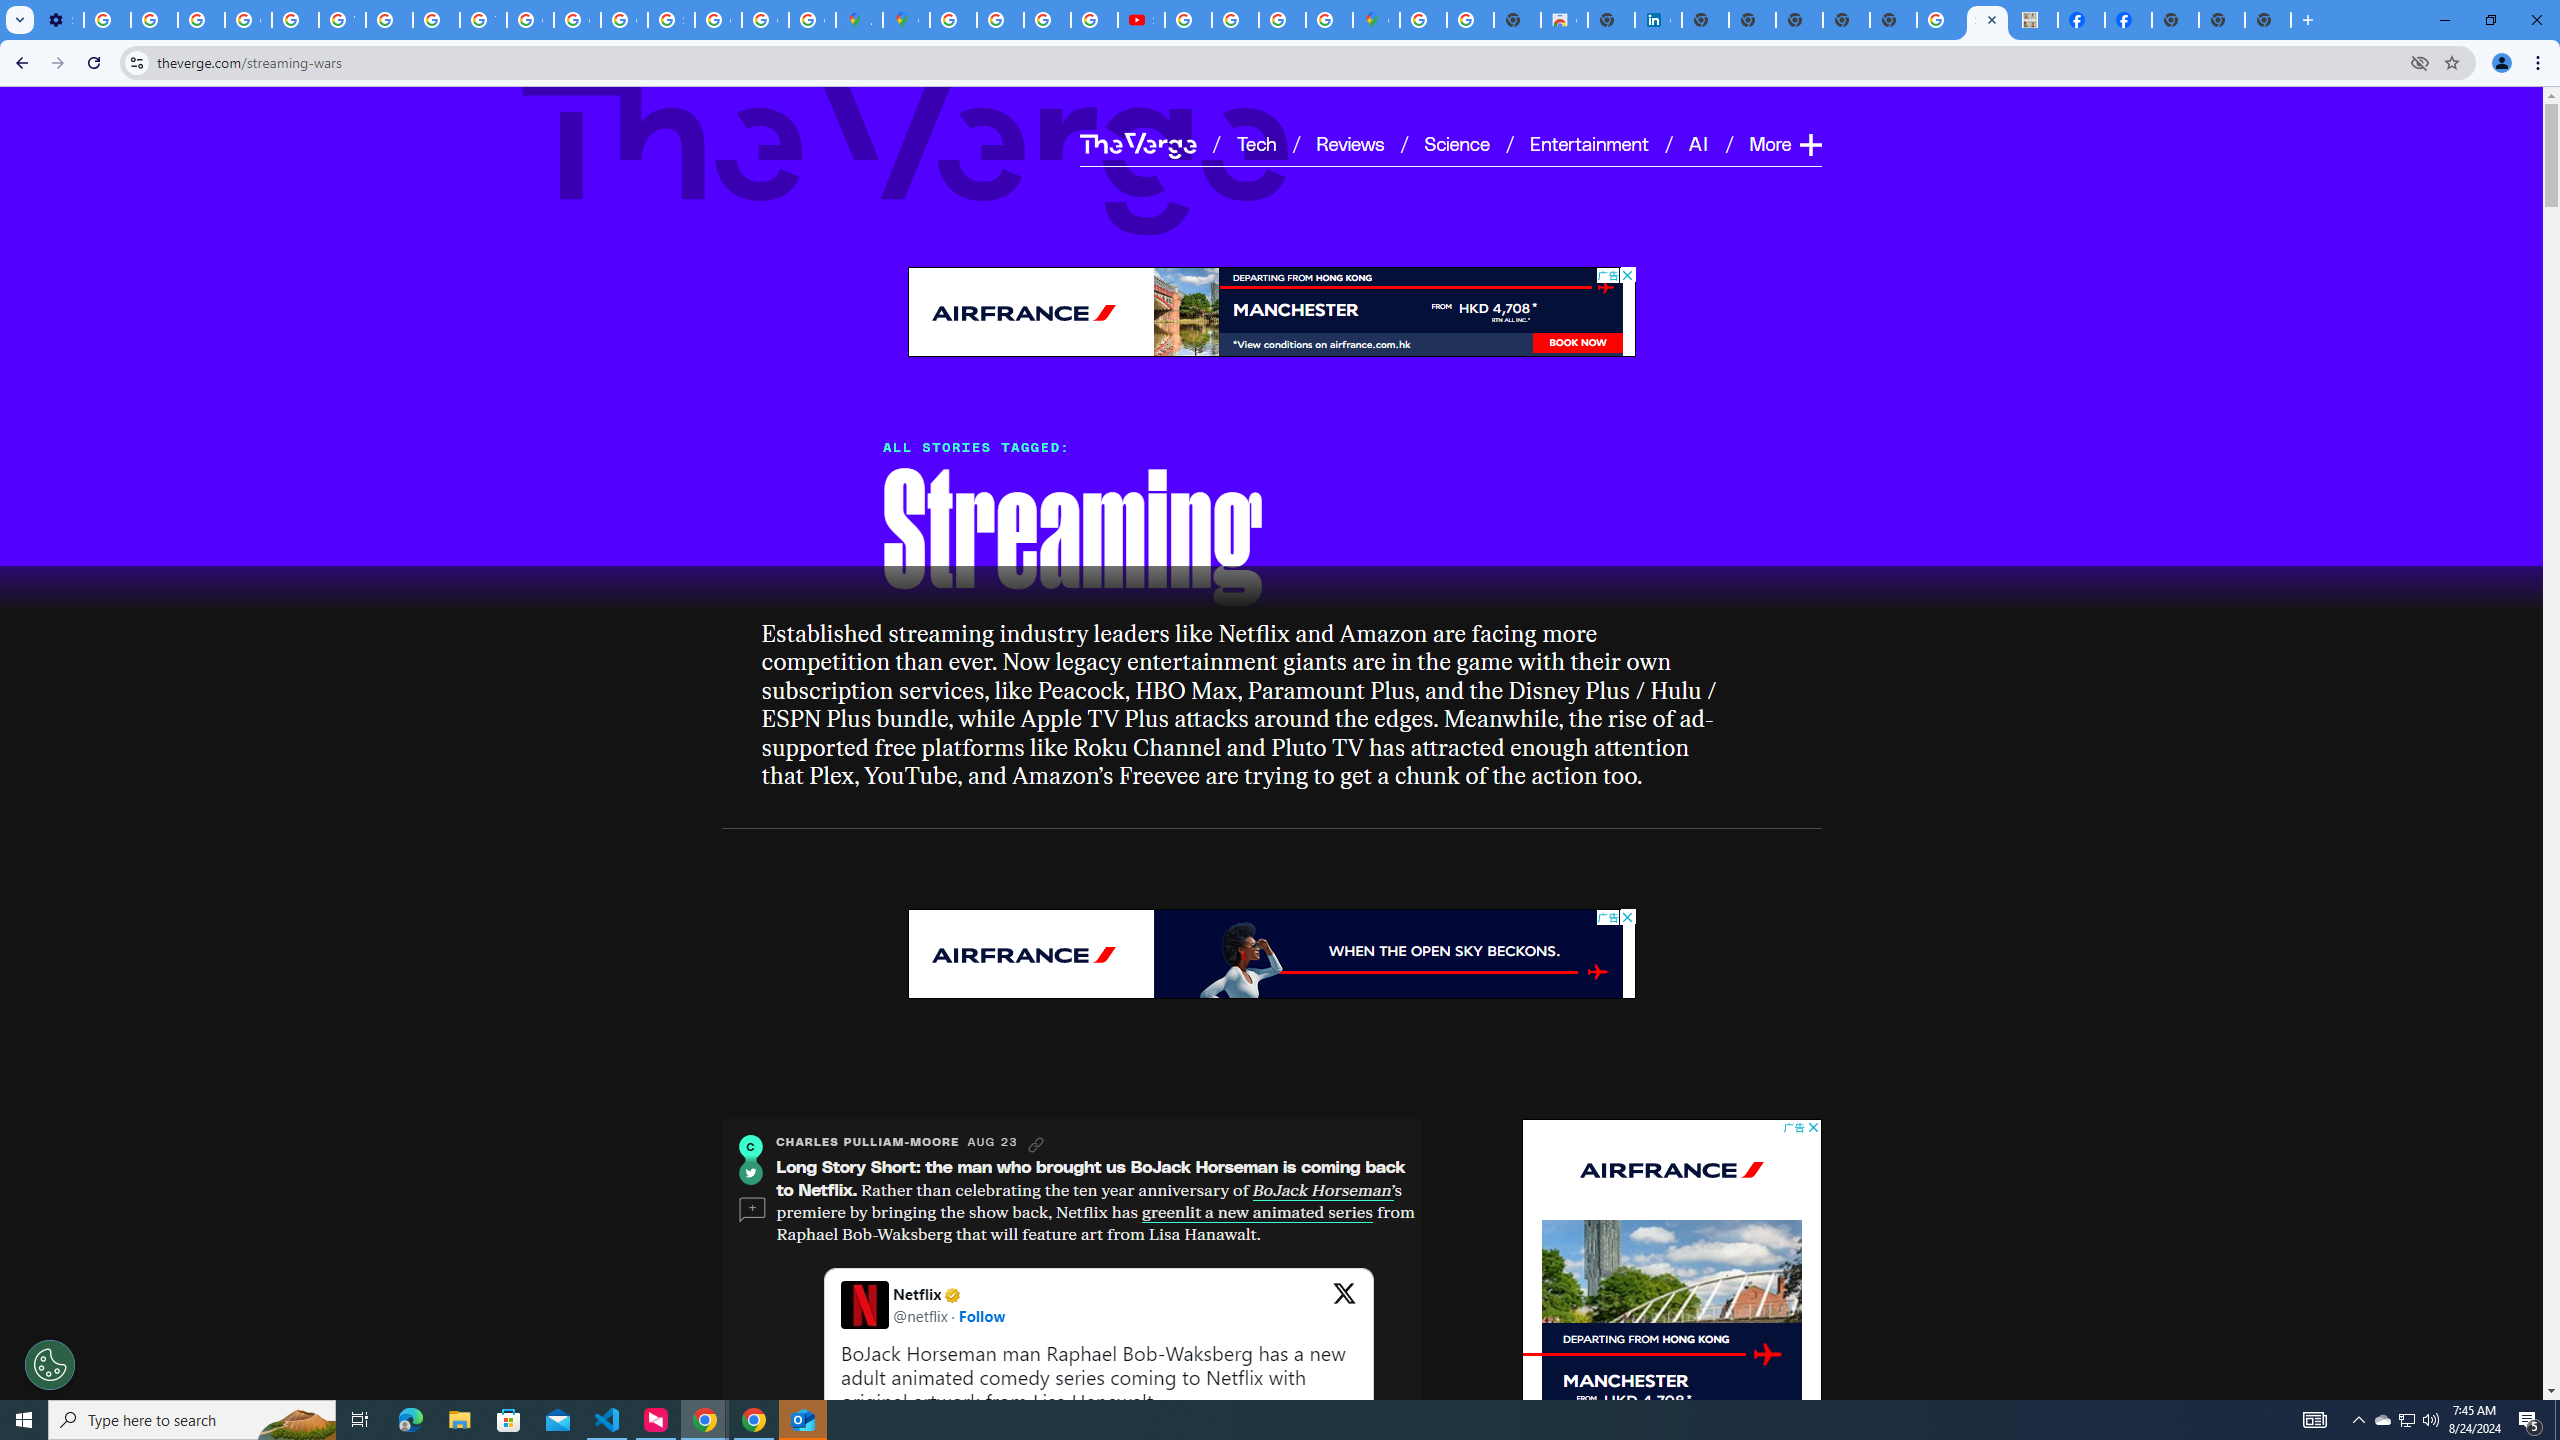 The height and width of the screenshot is (1440, 2560). Describe the element at coordinates (60, 20) in the screenshot. I see `Settings - Customize profile` at that location.